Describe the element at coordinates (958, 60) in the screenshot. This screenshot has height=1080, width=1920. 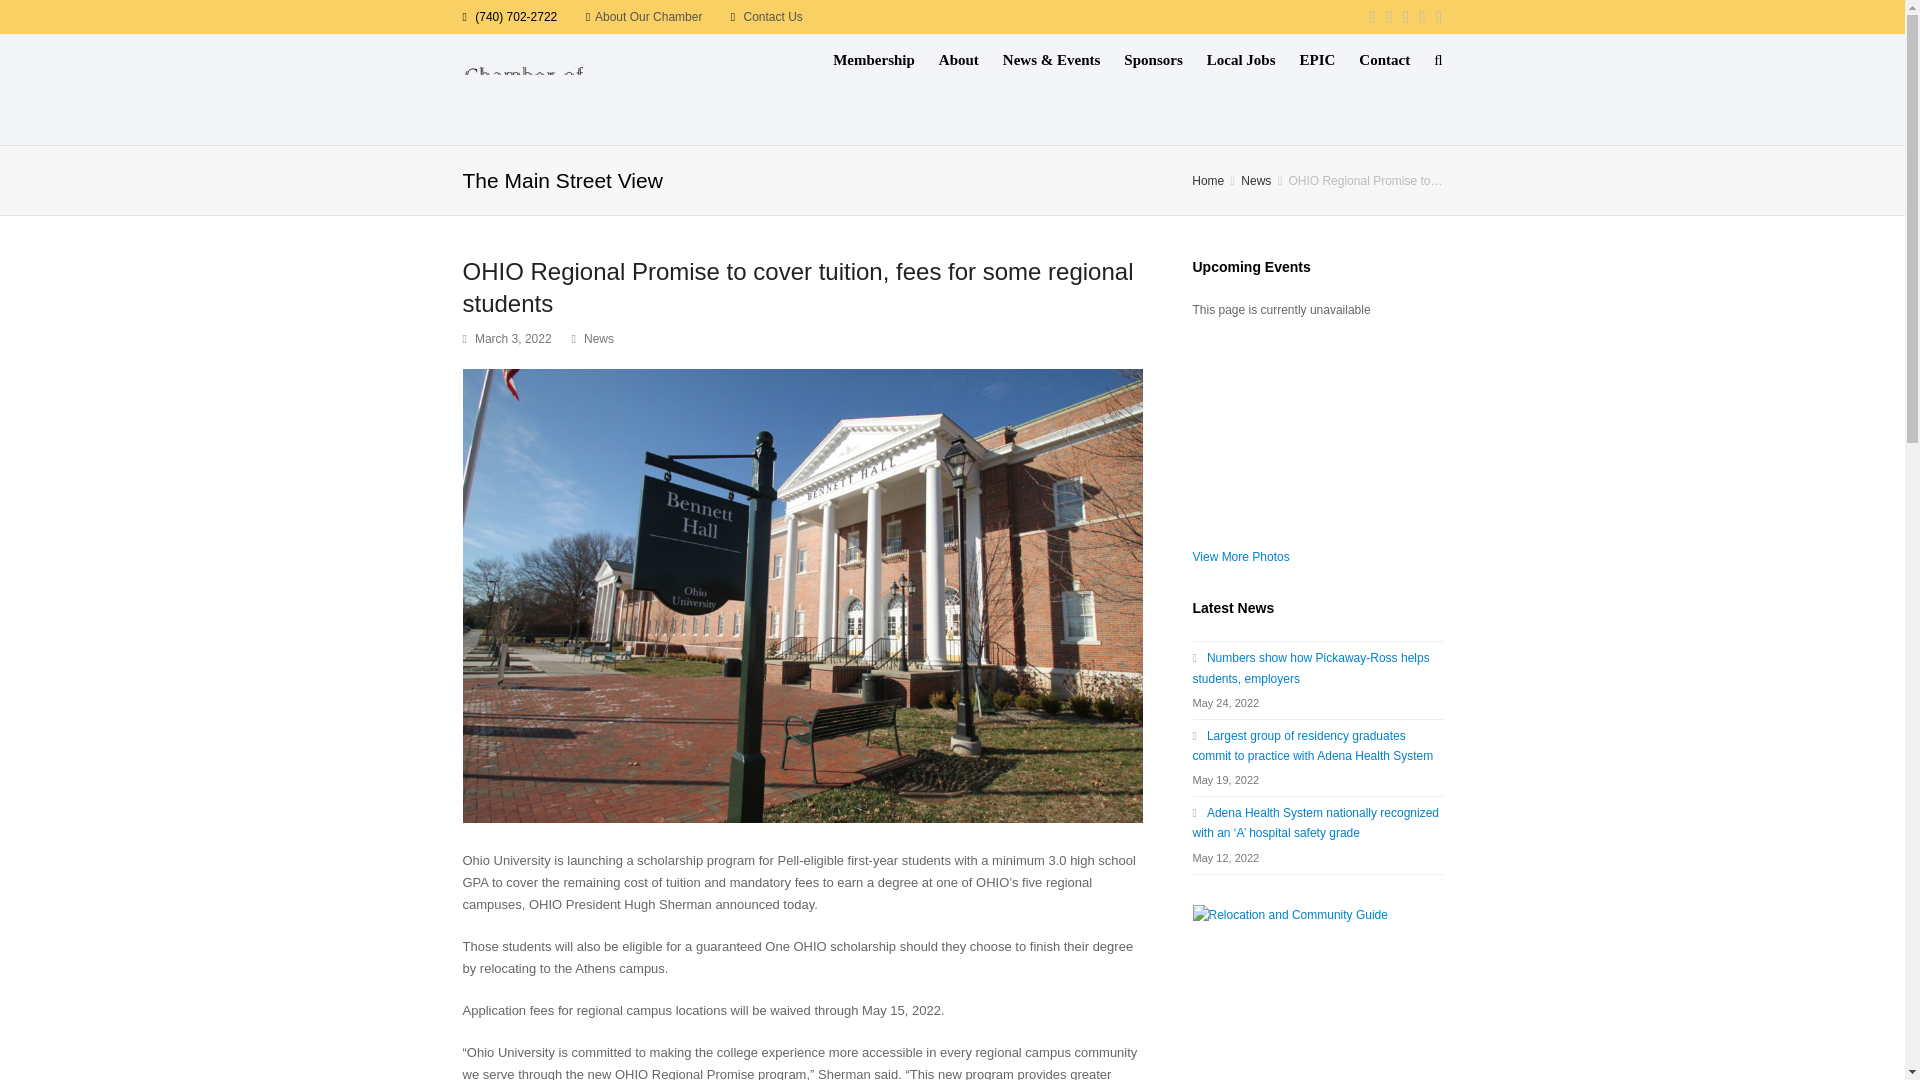
I see `About` at that location.